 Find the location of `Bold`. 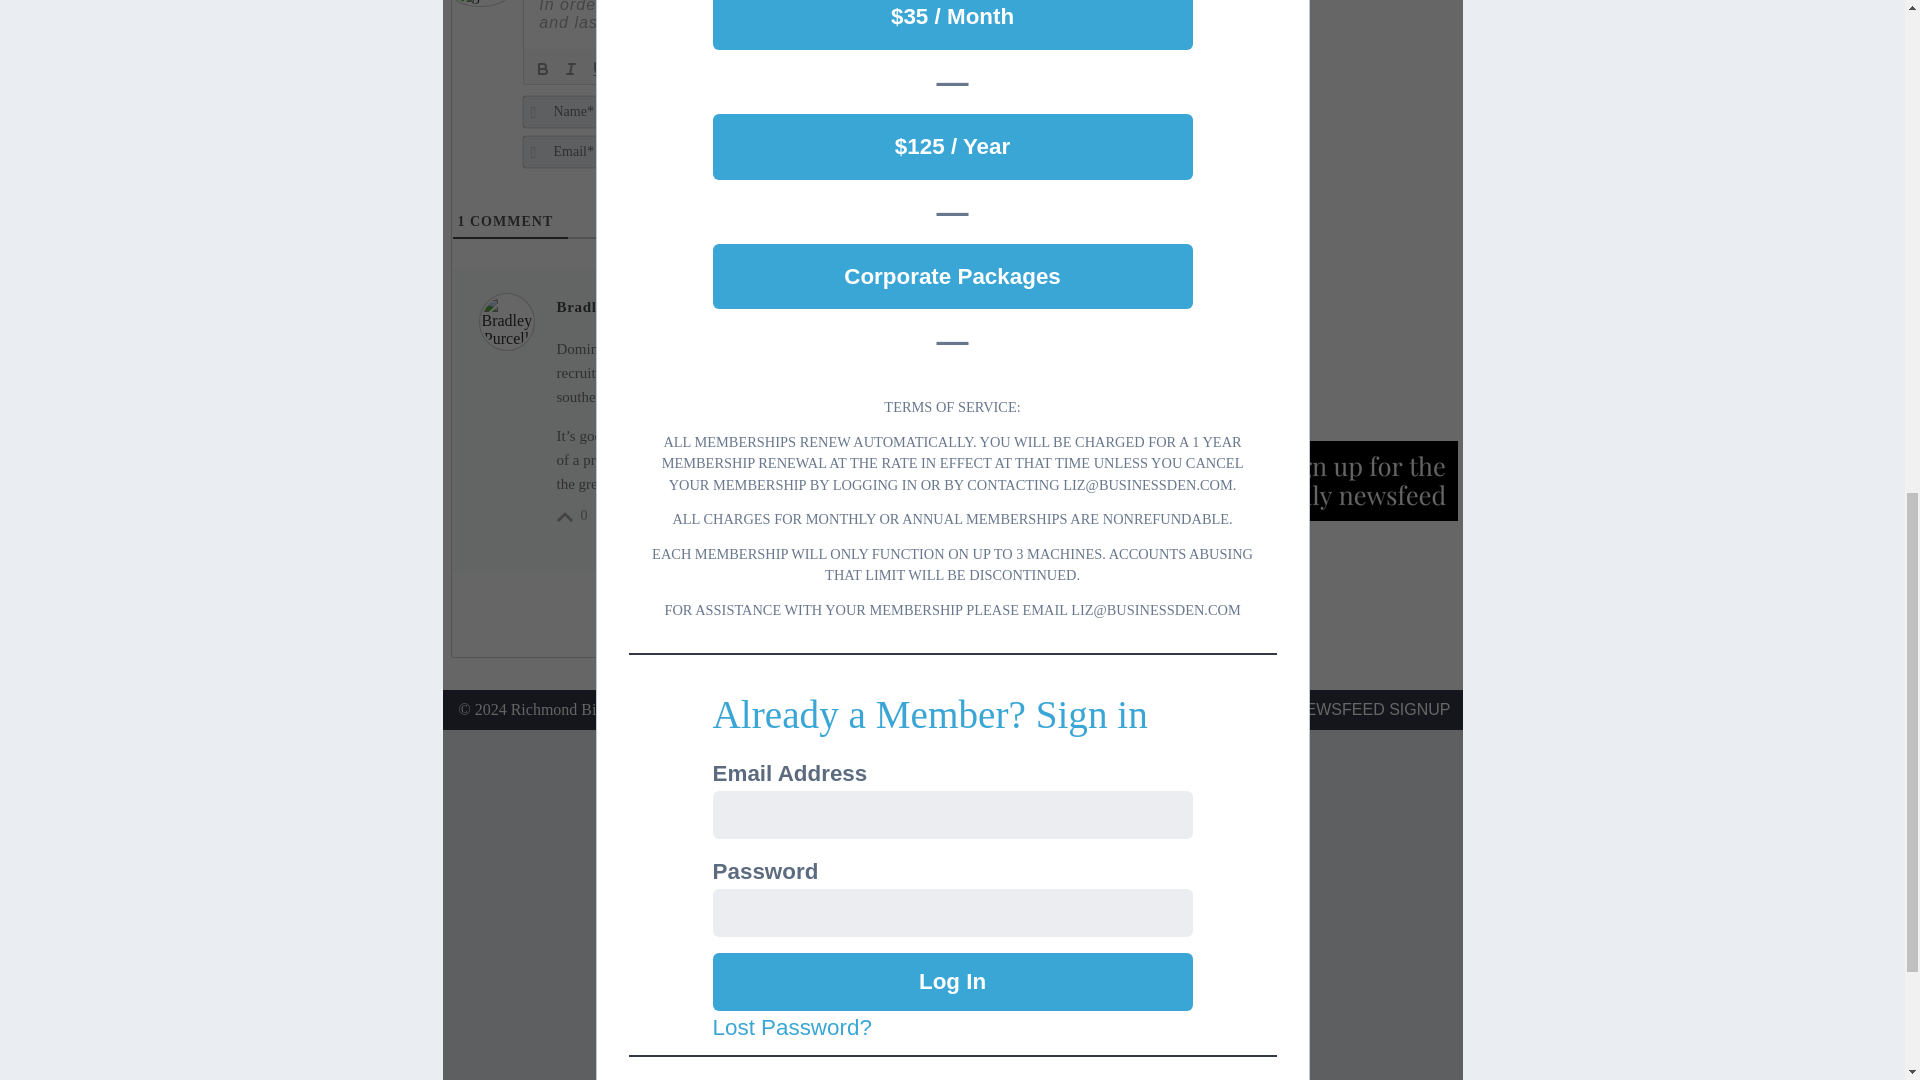

Bold is located at coordinates (542, 69).